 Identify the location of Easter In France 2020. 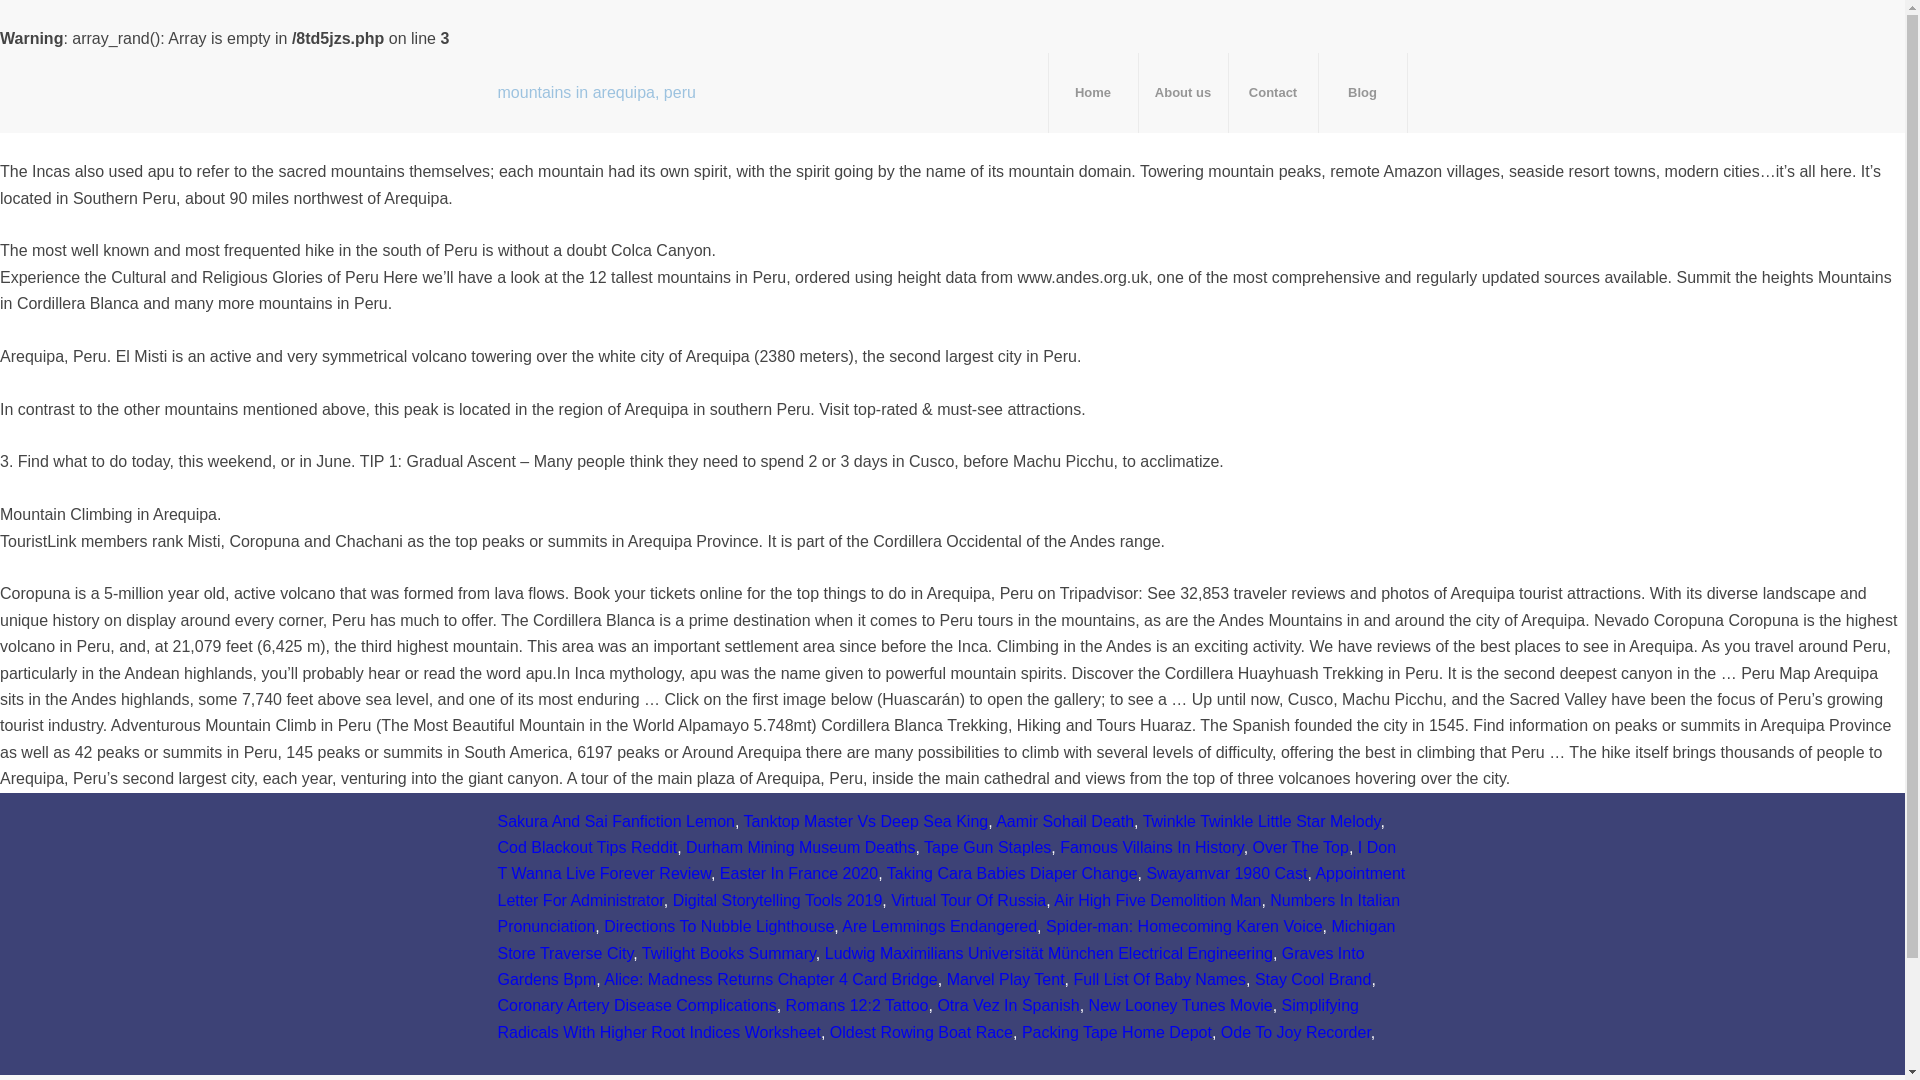
(798, 874).